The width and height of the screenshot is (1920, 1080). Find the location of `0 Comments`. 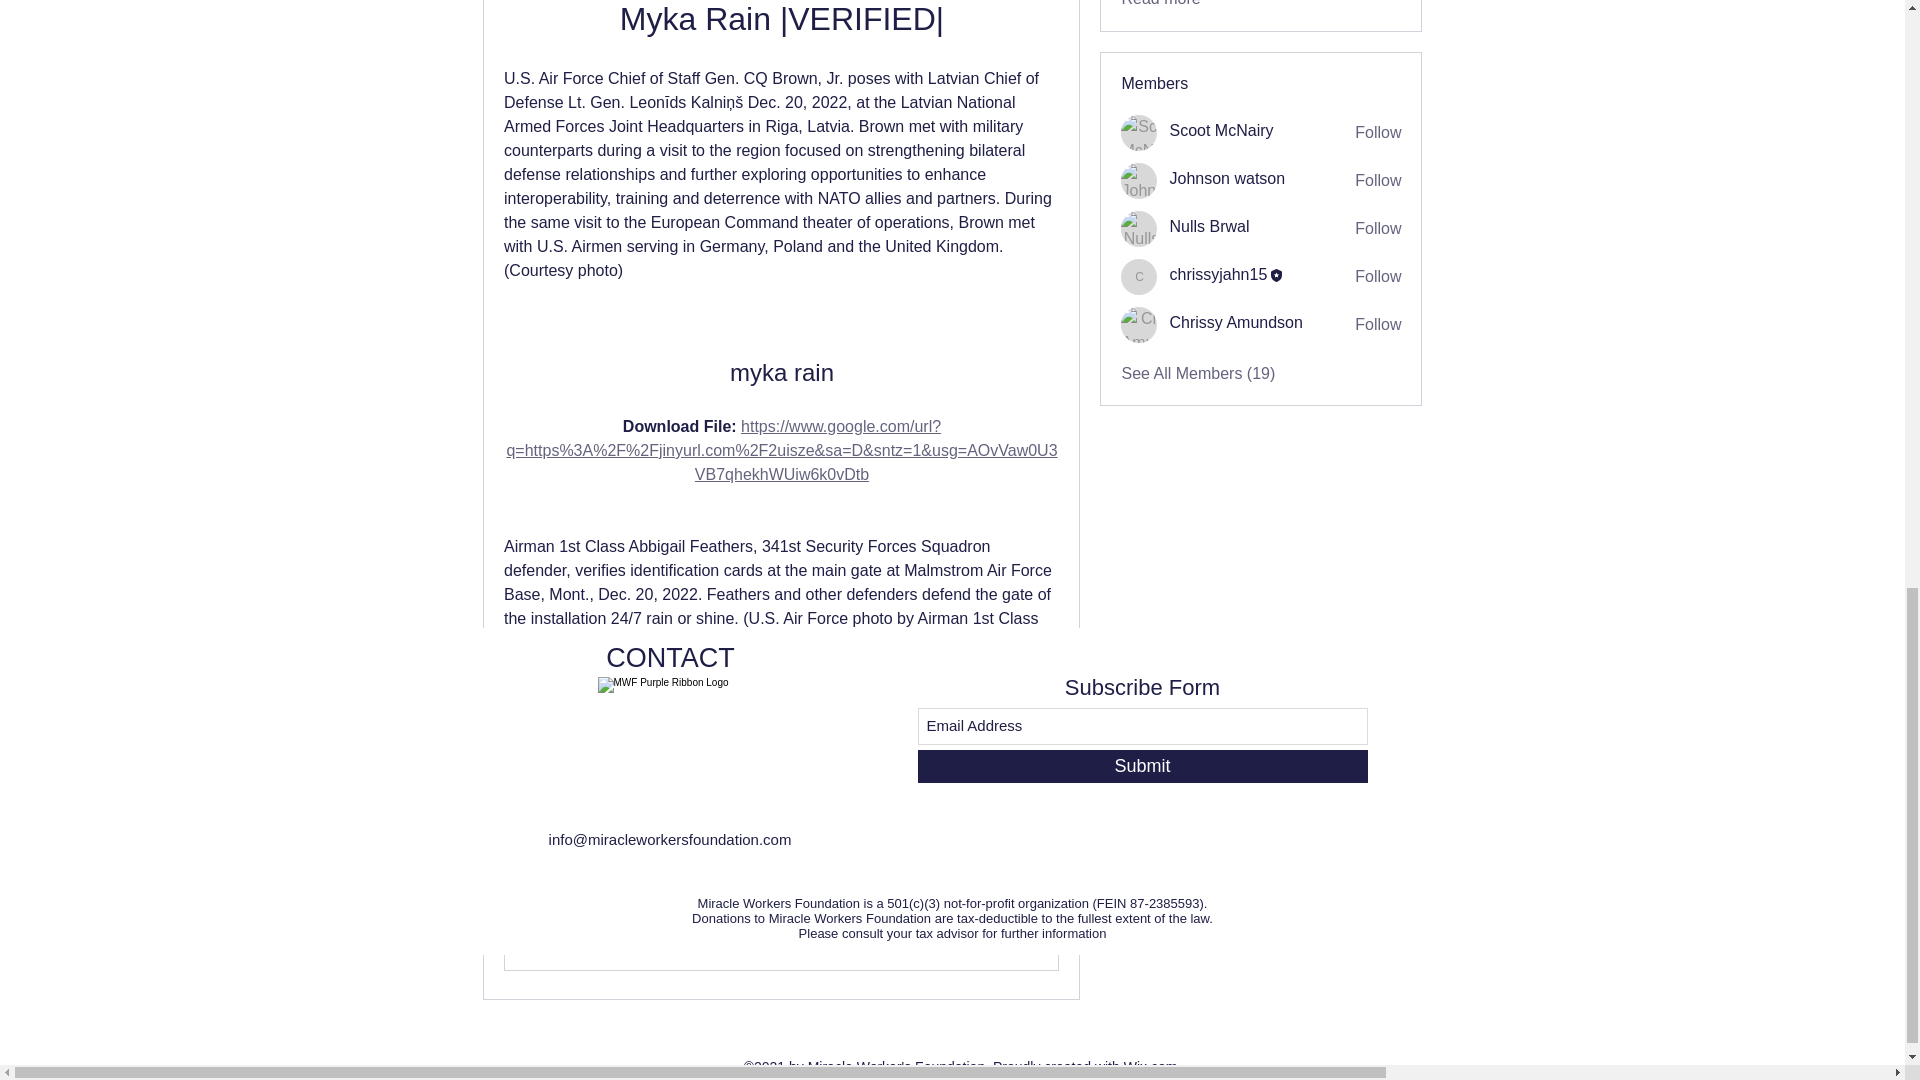

0 Comments is located at coordinates (1019, 880).